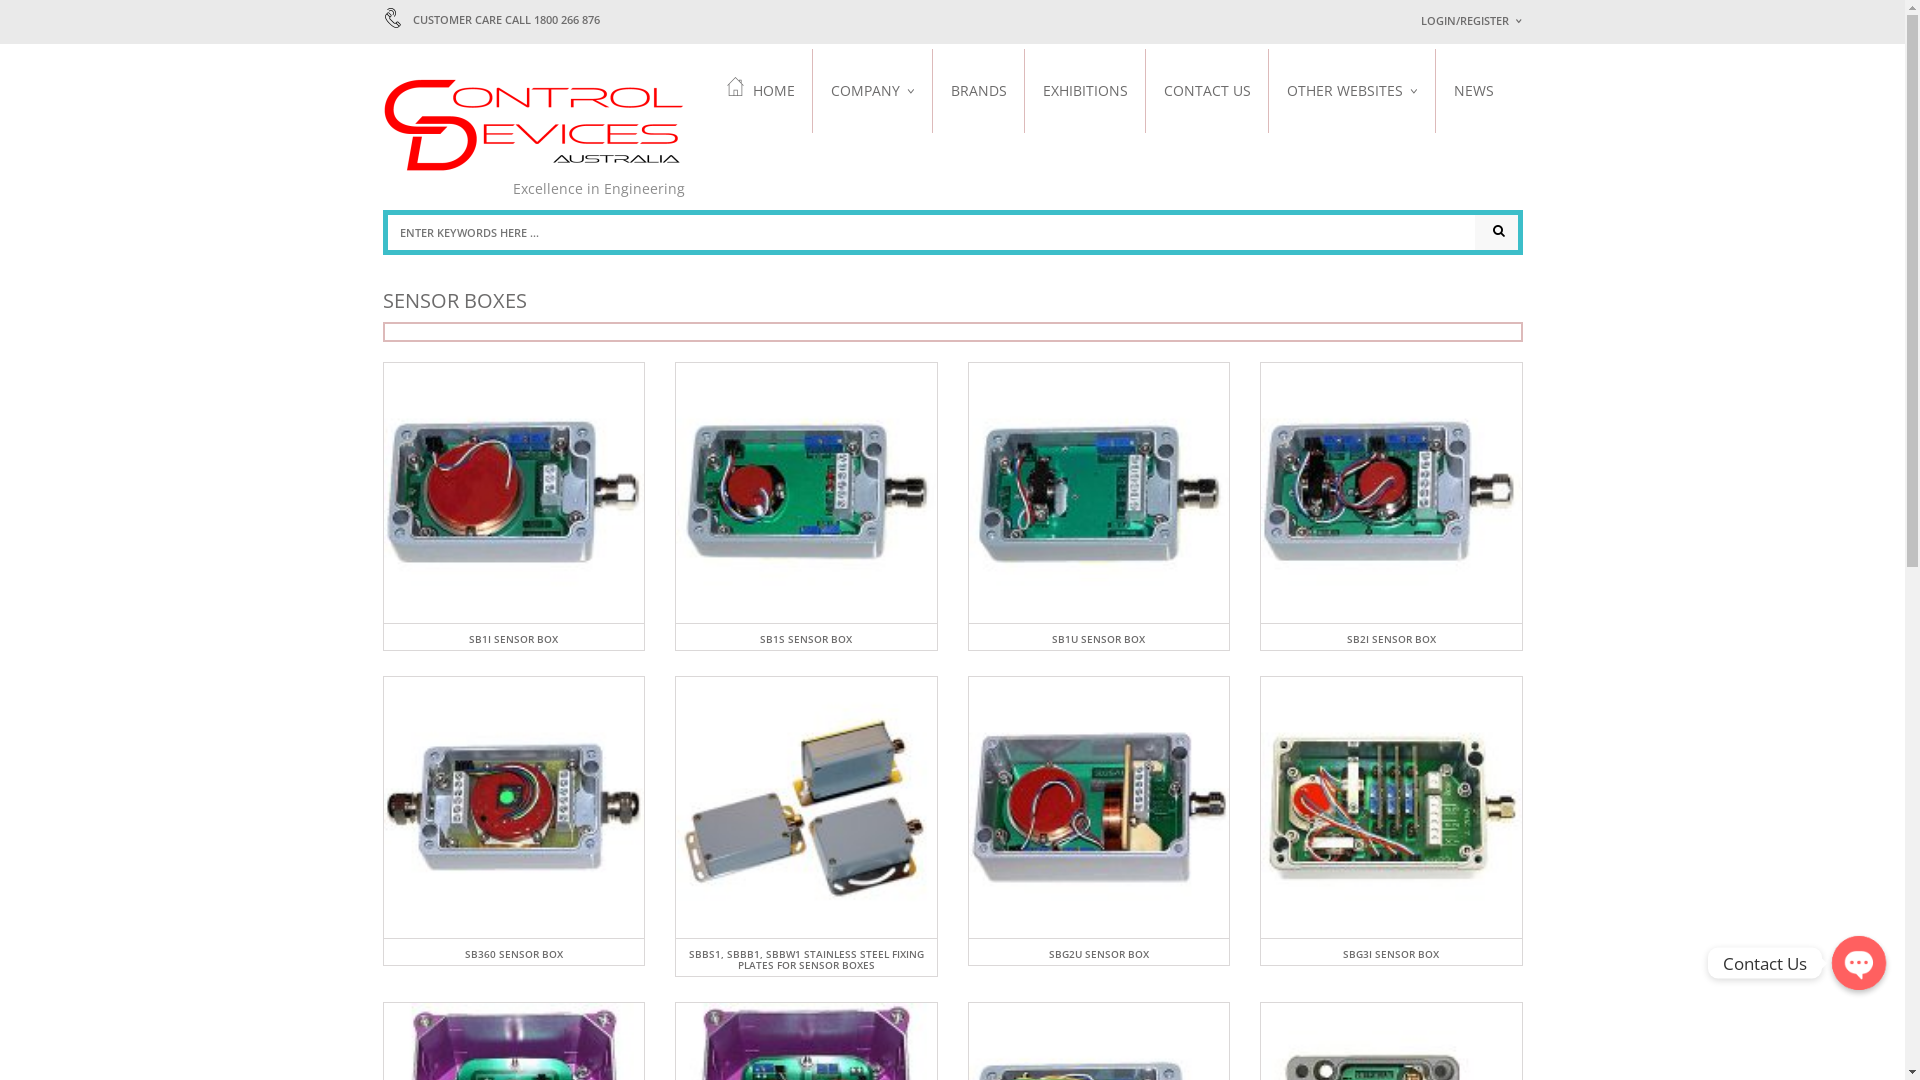 Image resolution: width=1920 pixels, height=1080 pixels. What do you see at coordinates (806, 639) in the screenshot?
I see `SB1S SENSOR BOX` at bounding box center [806, 639].